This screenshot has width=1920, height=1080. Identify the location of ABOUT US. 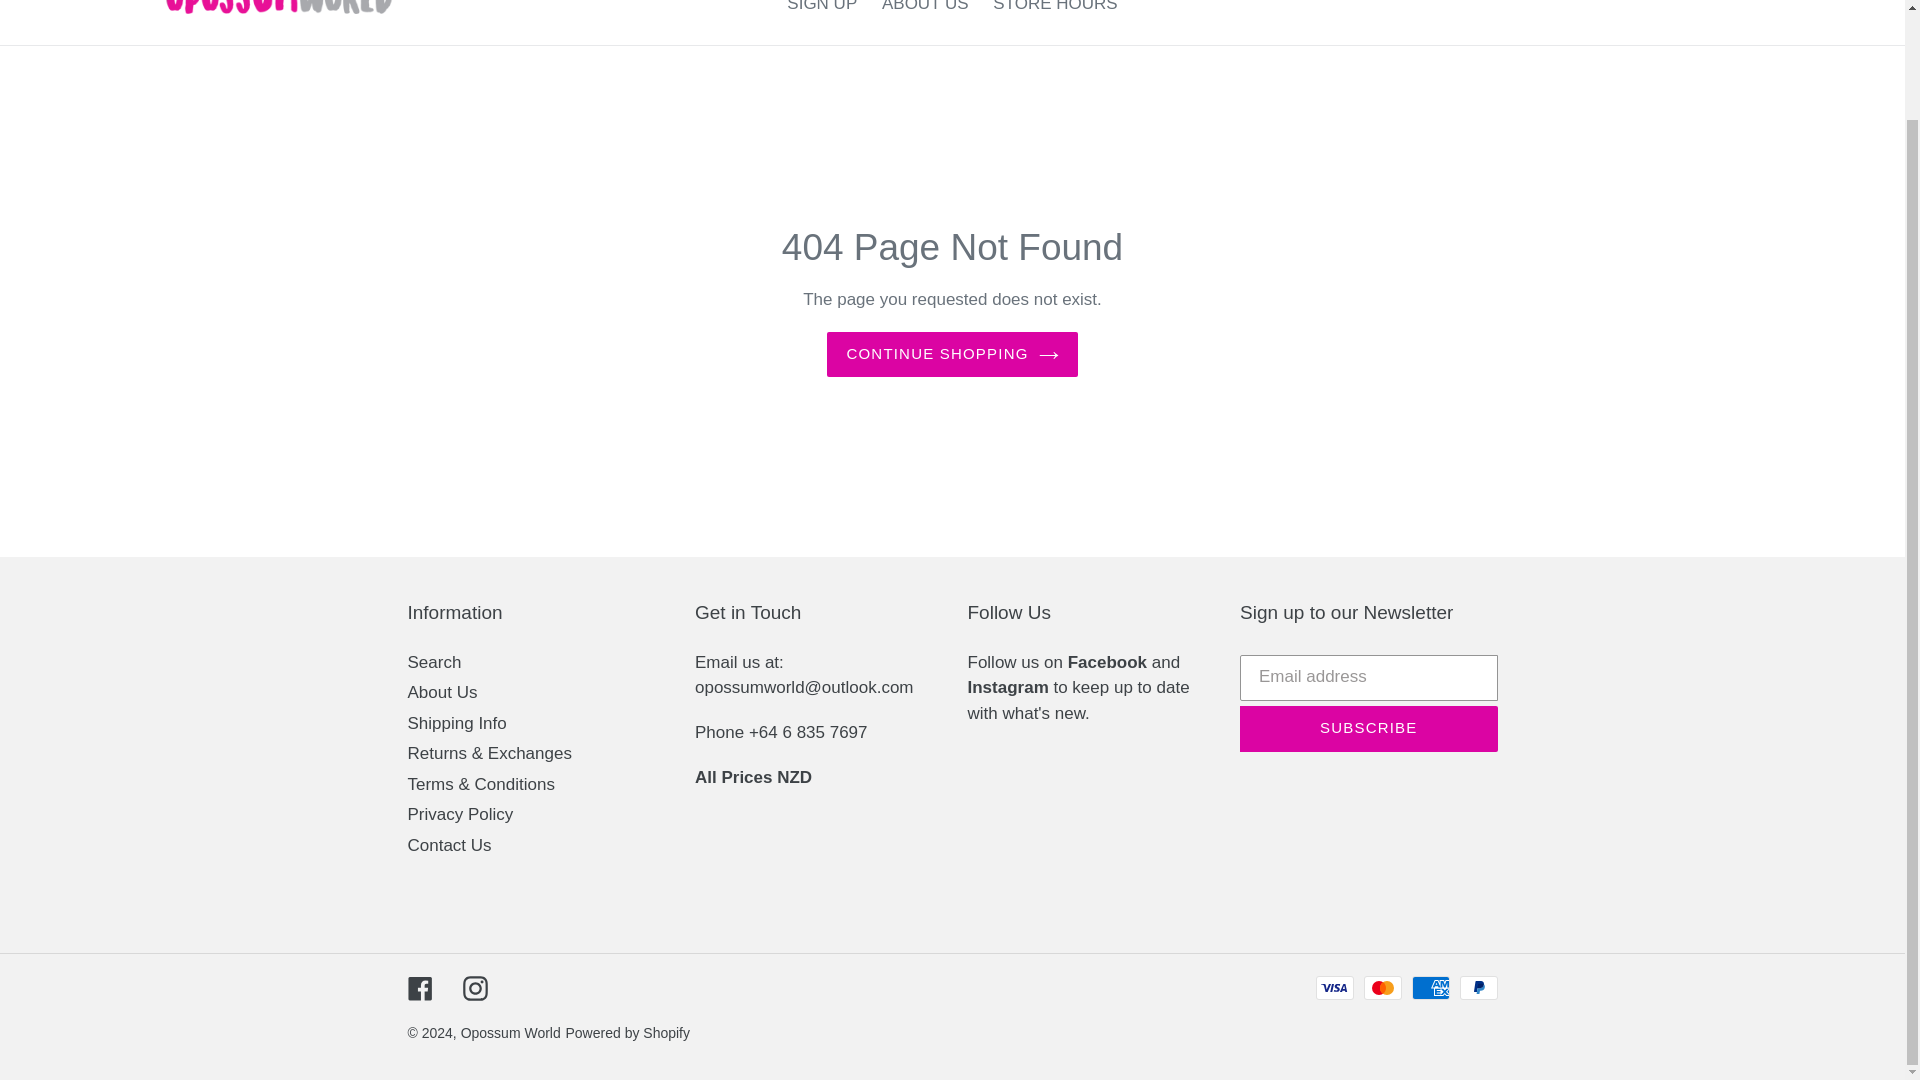
(925, 10).